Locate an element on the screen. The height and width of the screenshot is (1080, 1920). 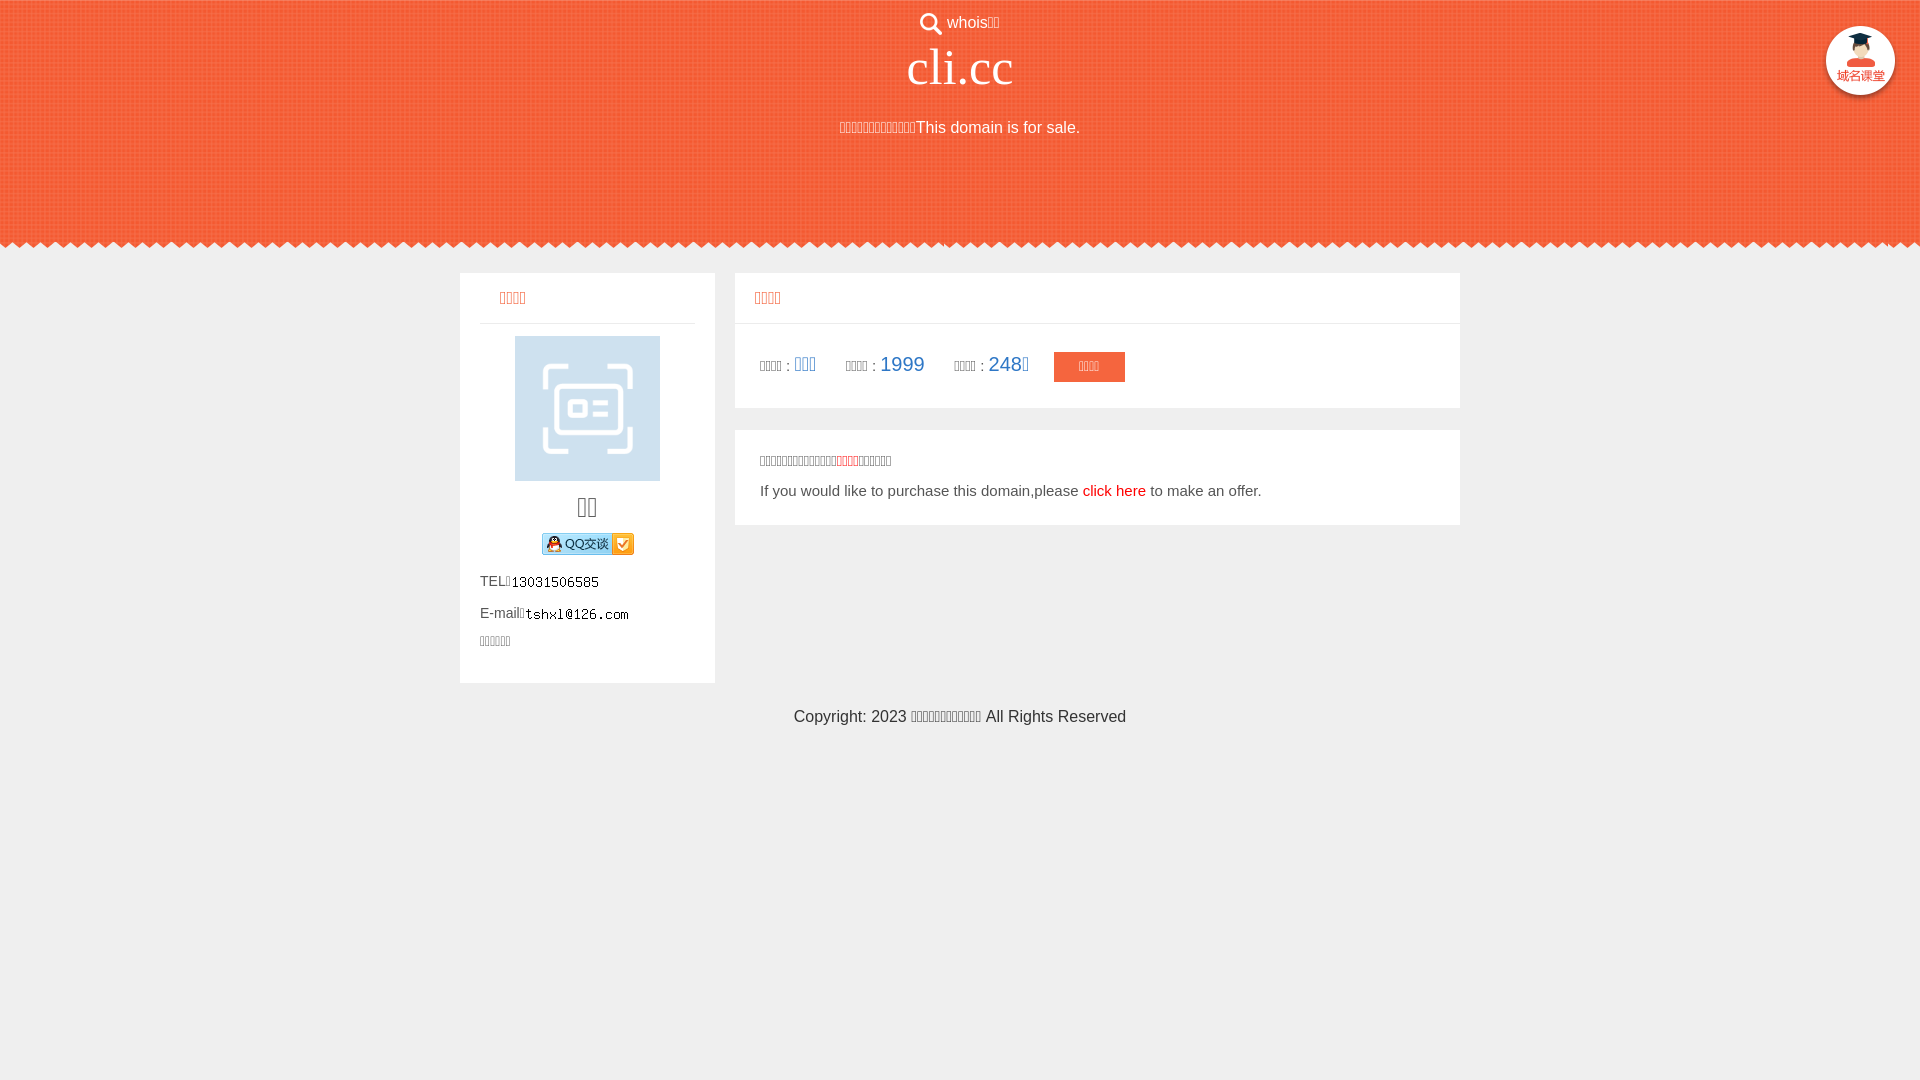
  is located at coordinates (1860, 64).